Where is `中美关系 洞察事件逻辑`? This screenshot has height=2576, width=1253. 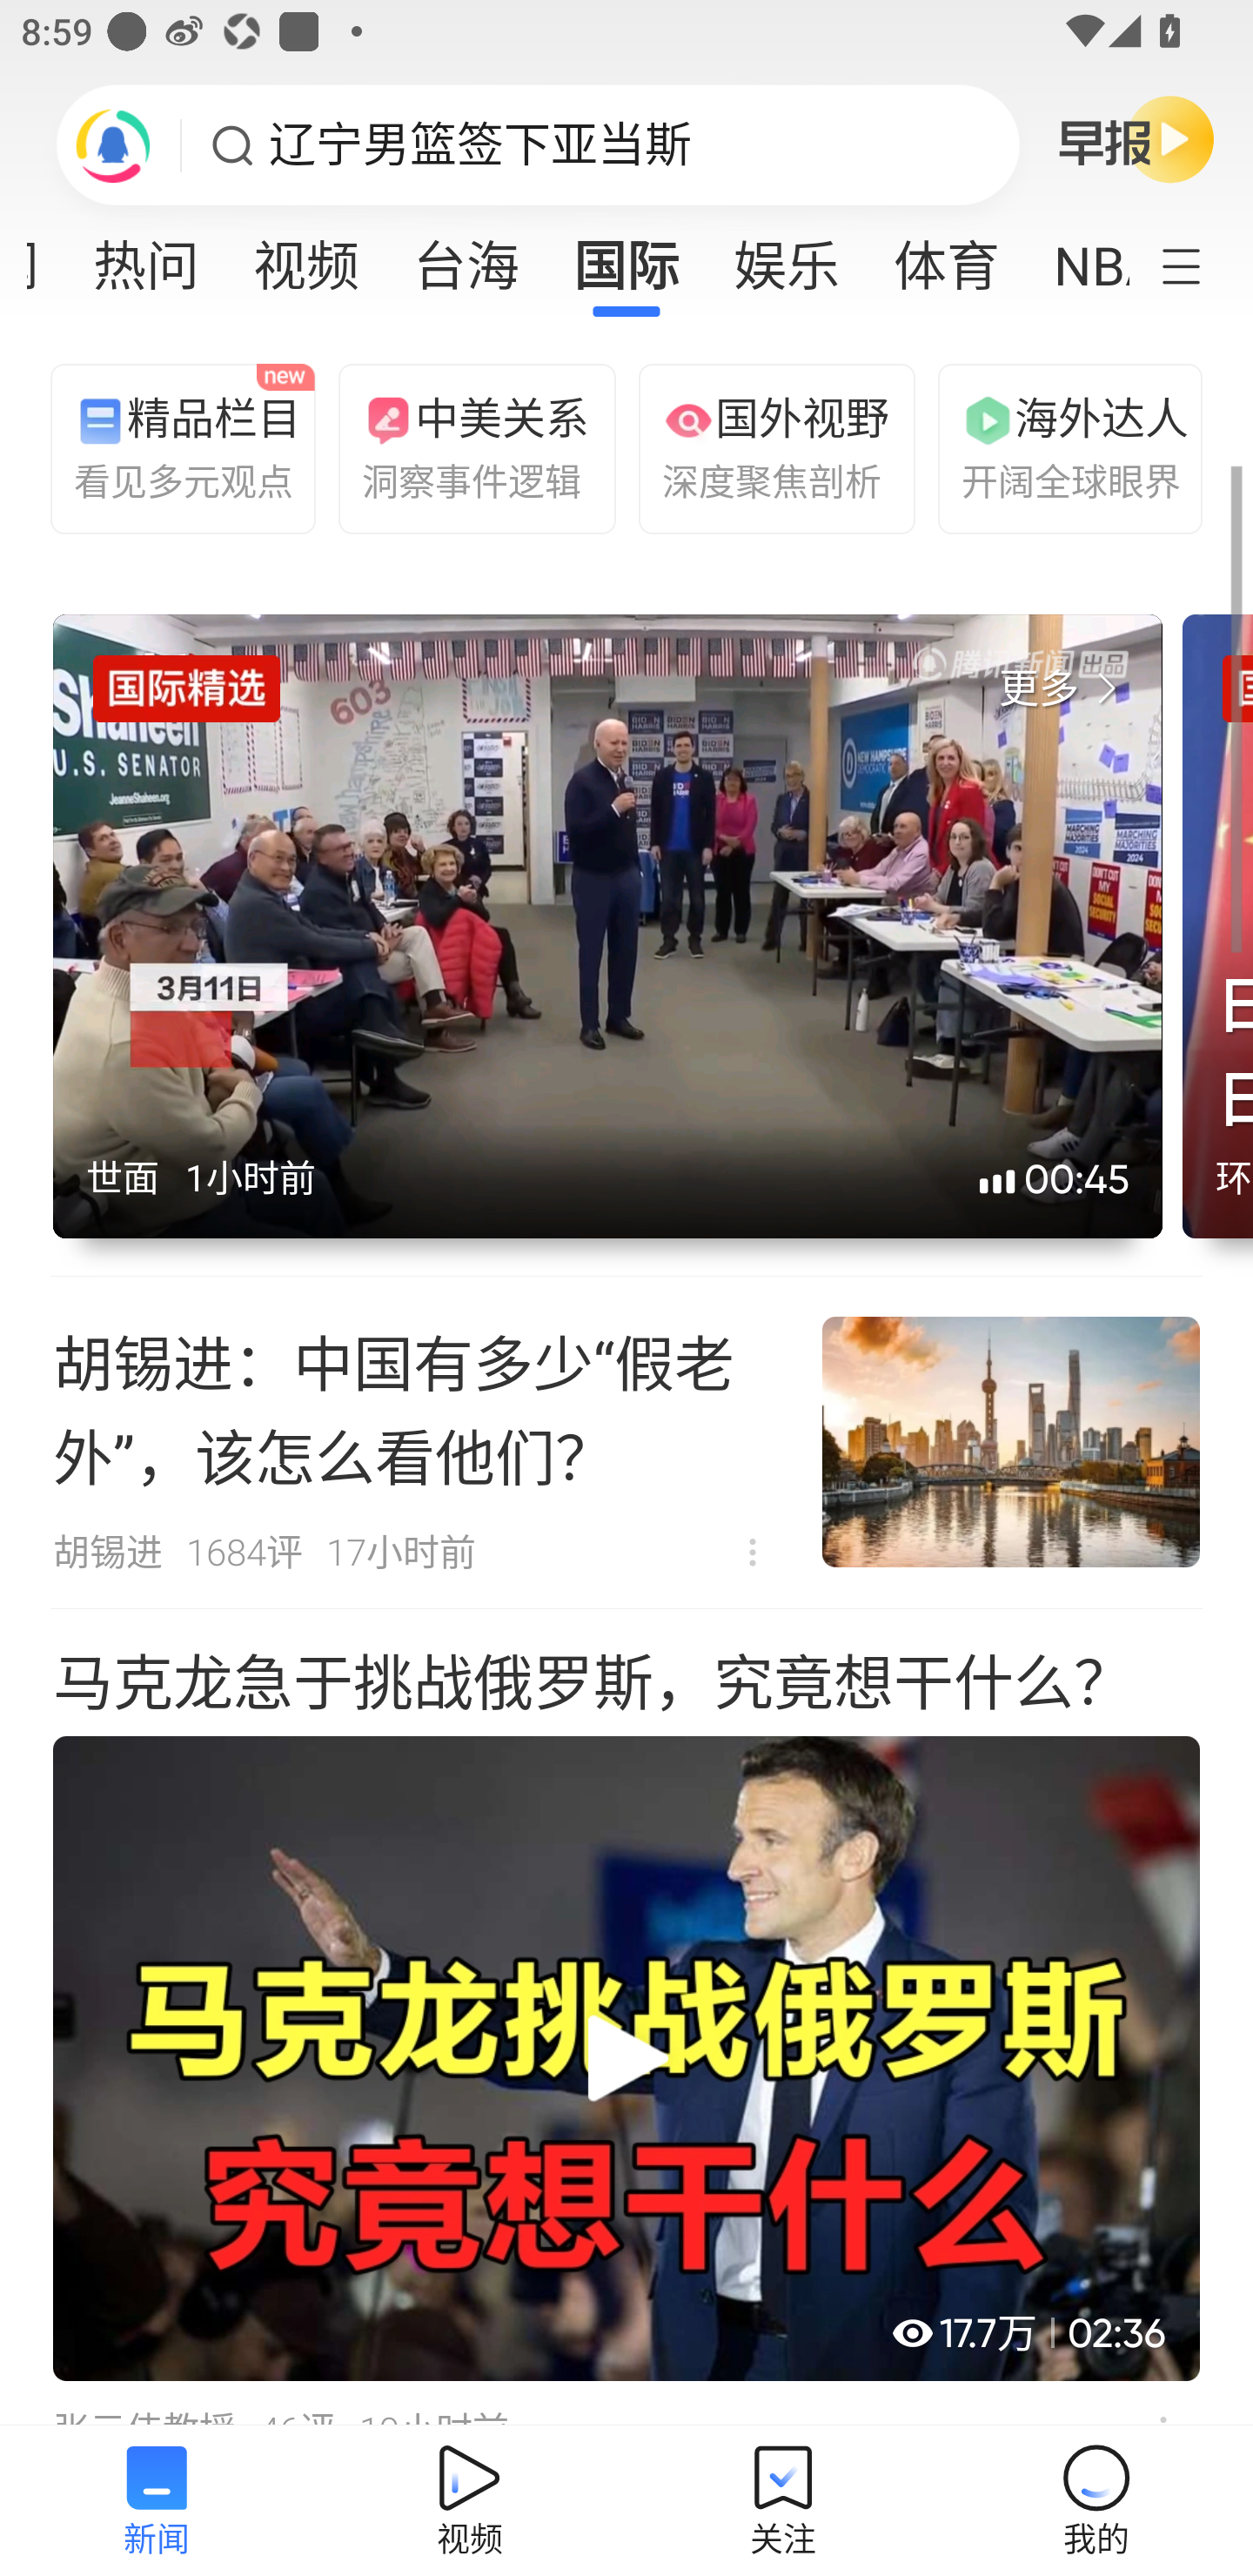 中美关系 洞察事件逻辑 is located at coordinates (463, 447).